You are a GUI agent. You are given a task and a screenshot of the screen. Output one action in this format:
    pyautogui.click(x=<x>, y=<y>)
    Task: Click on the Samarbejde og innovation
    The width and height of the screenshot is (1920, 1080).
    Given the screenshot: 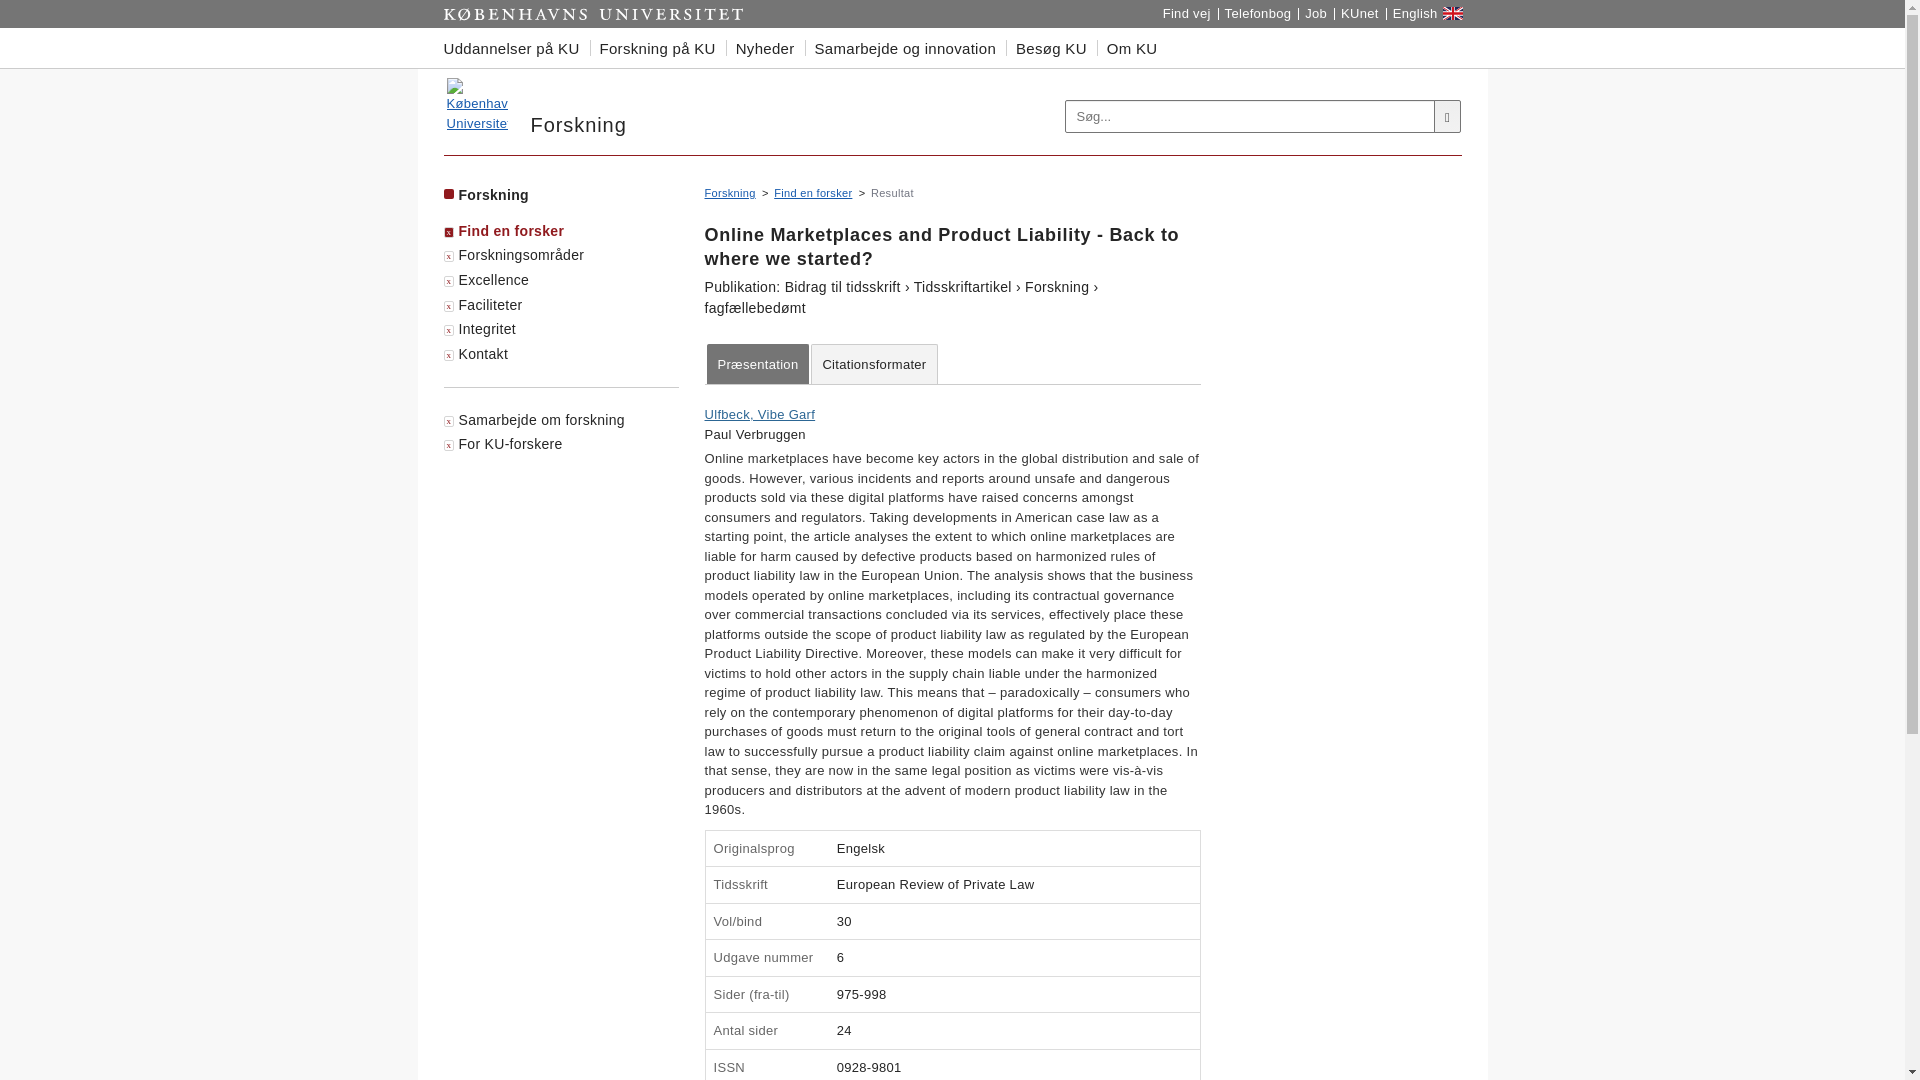 What is the action you would take?
    pyautogui.click(x=905, y=48)
    